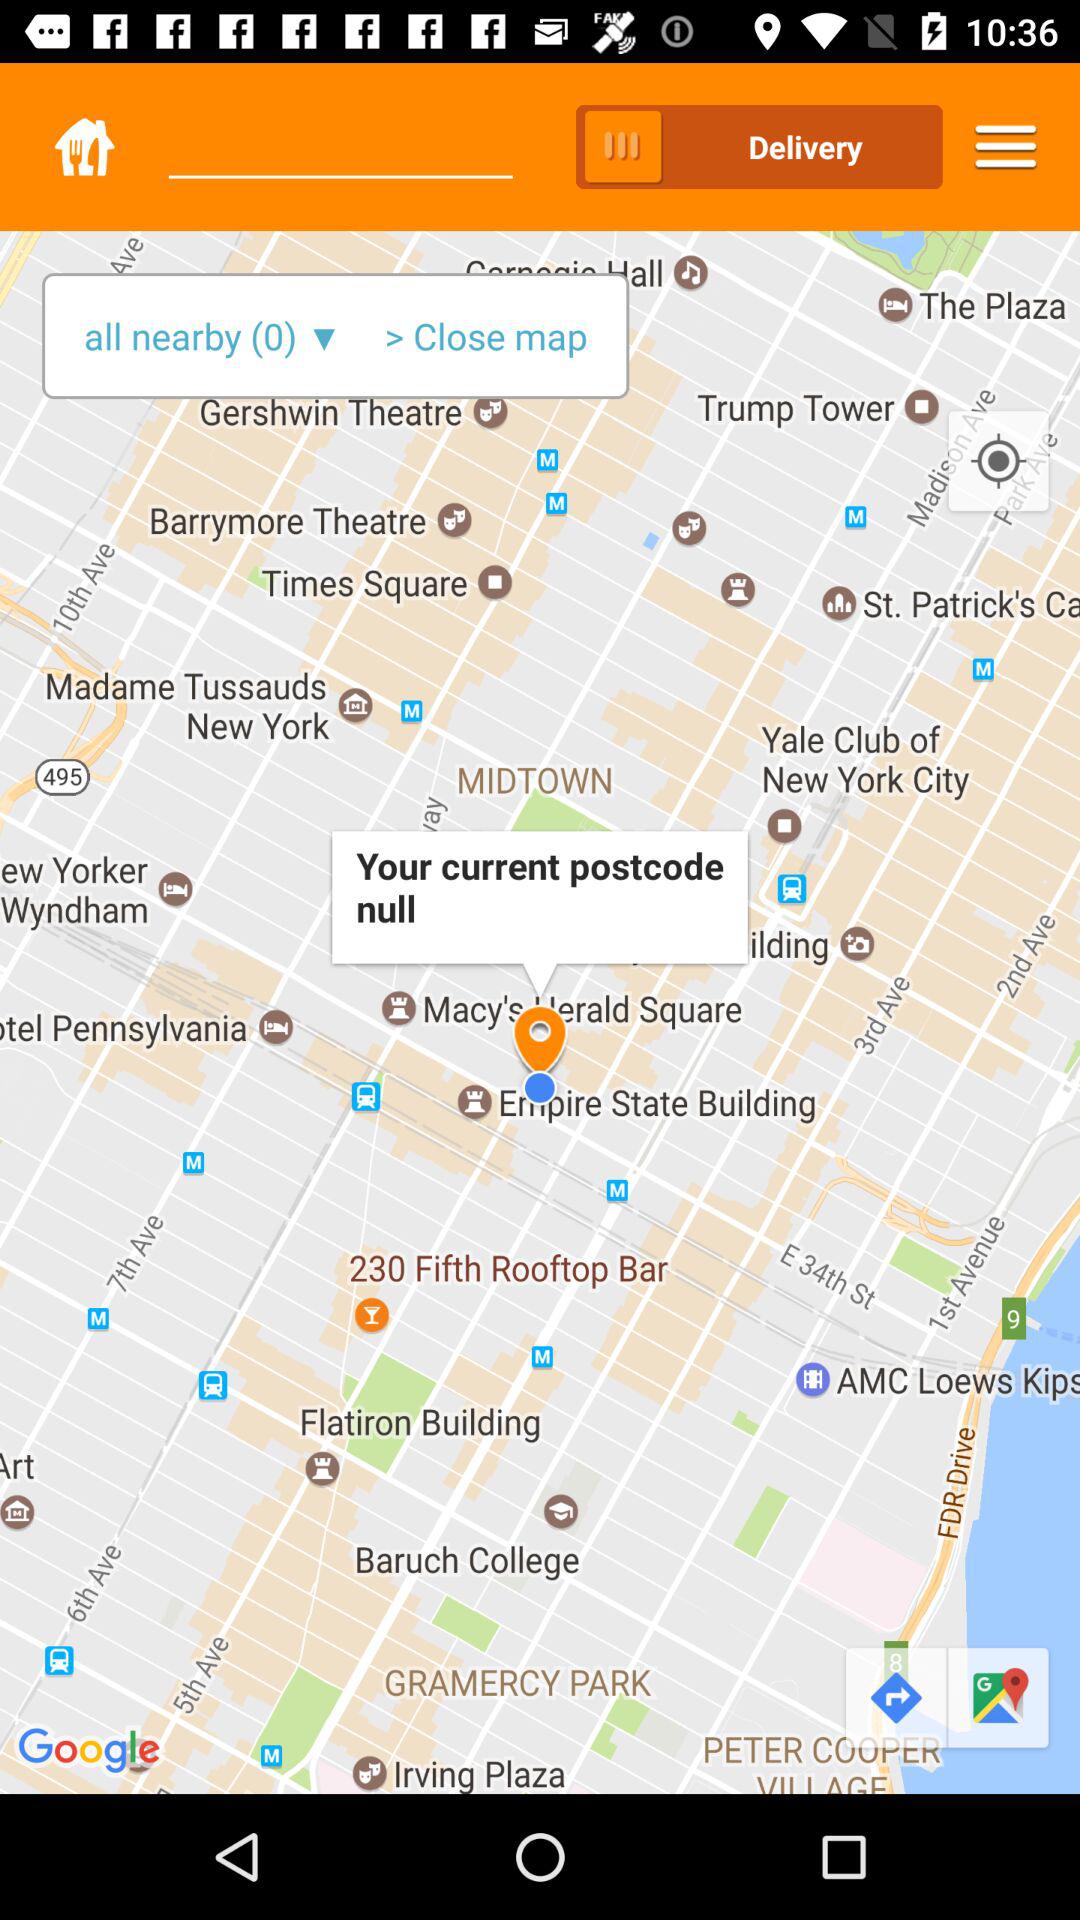  Describe the element at coordinates (486, 336) in the screenshot. I see `select item below pickup` at that location.